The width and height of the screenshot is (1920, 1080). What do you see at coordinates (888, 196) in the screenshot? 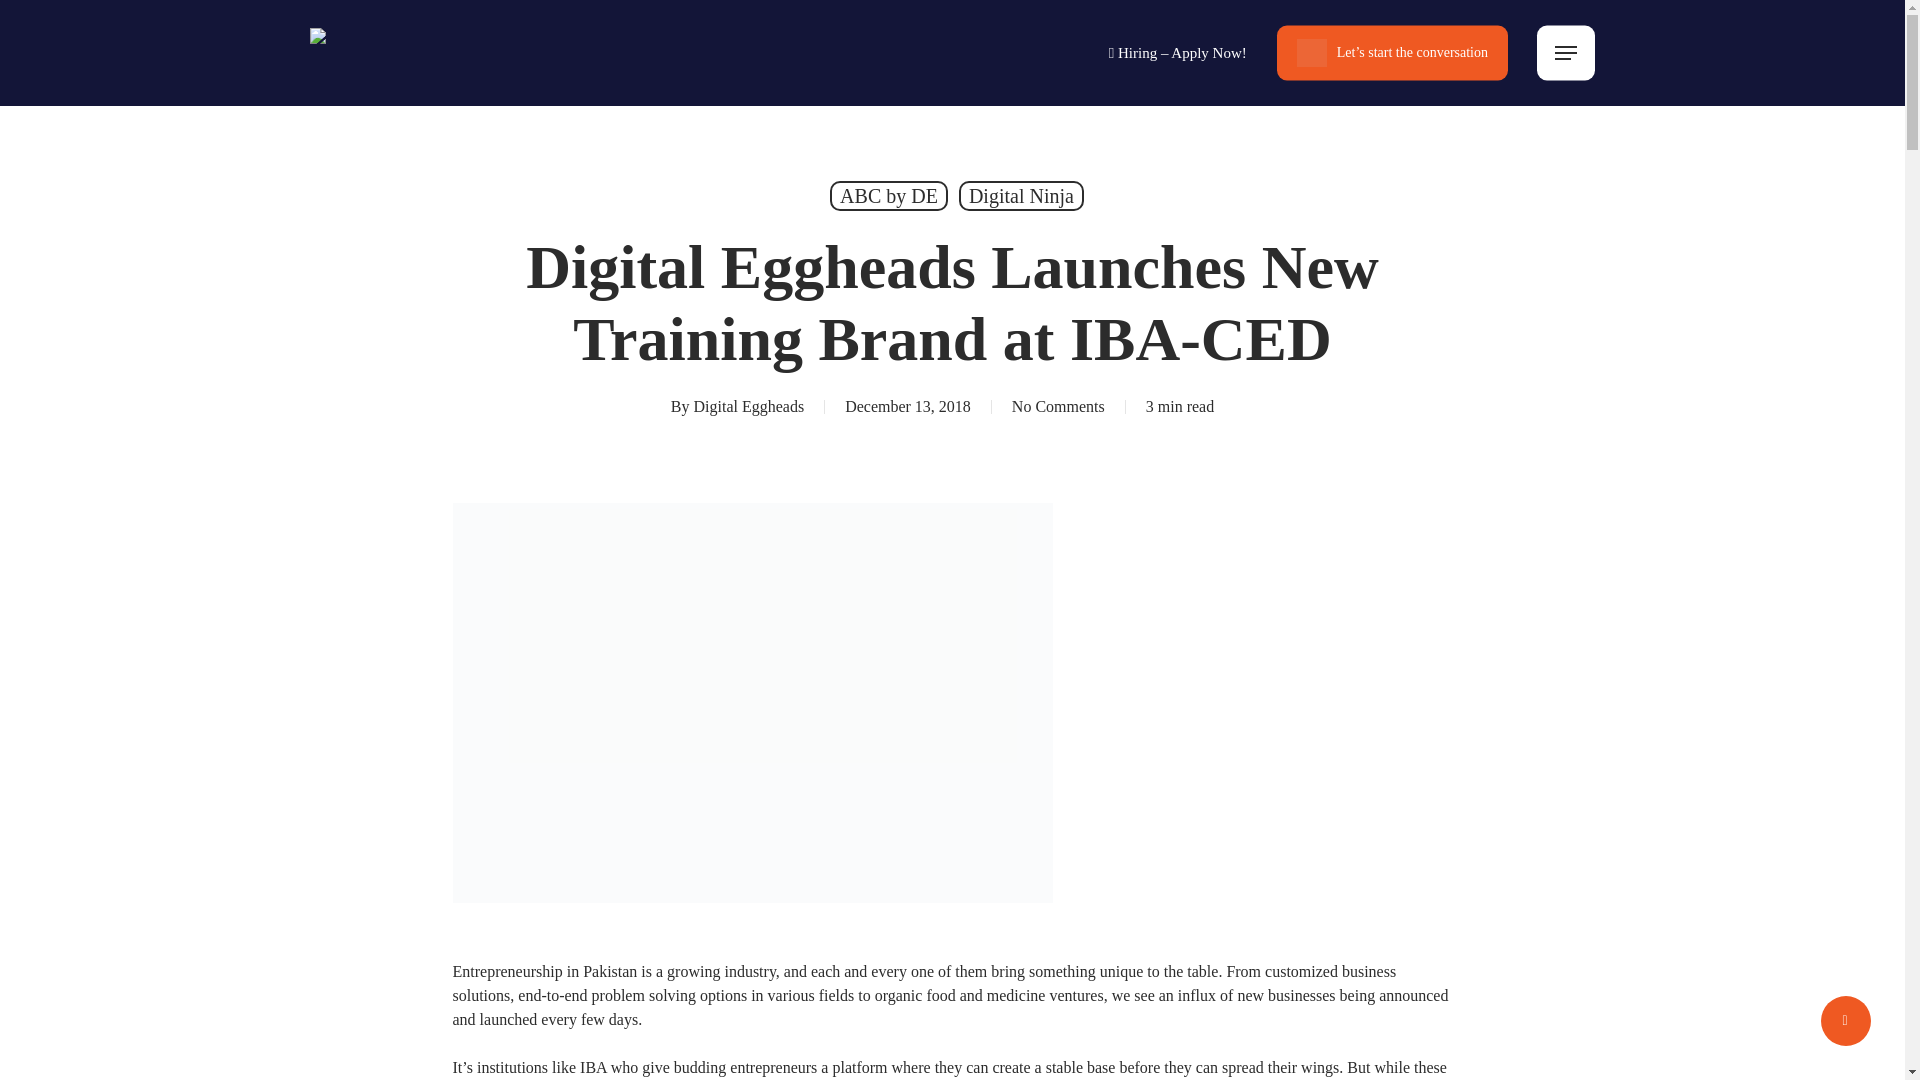
I see `ABC by DE` at bounding box center [888, 196].